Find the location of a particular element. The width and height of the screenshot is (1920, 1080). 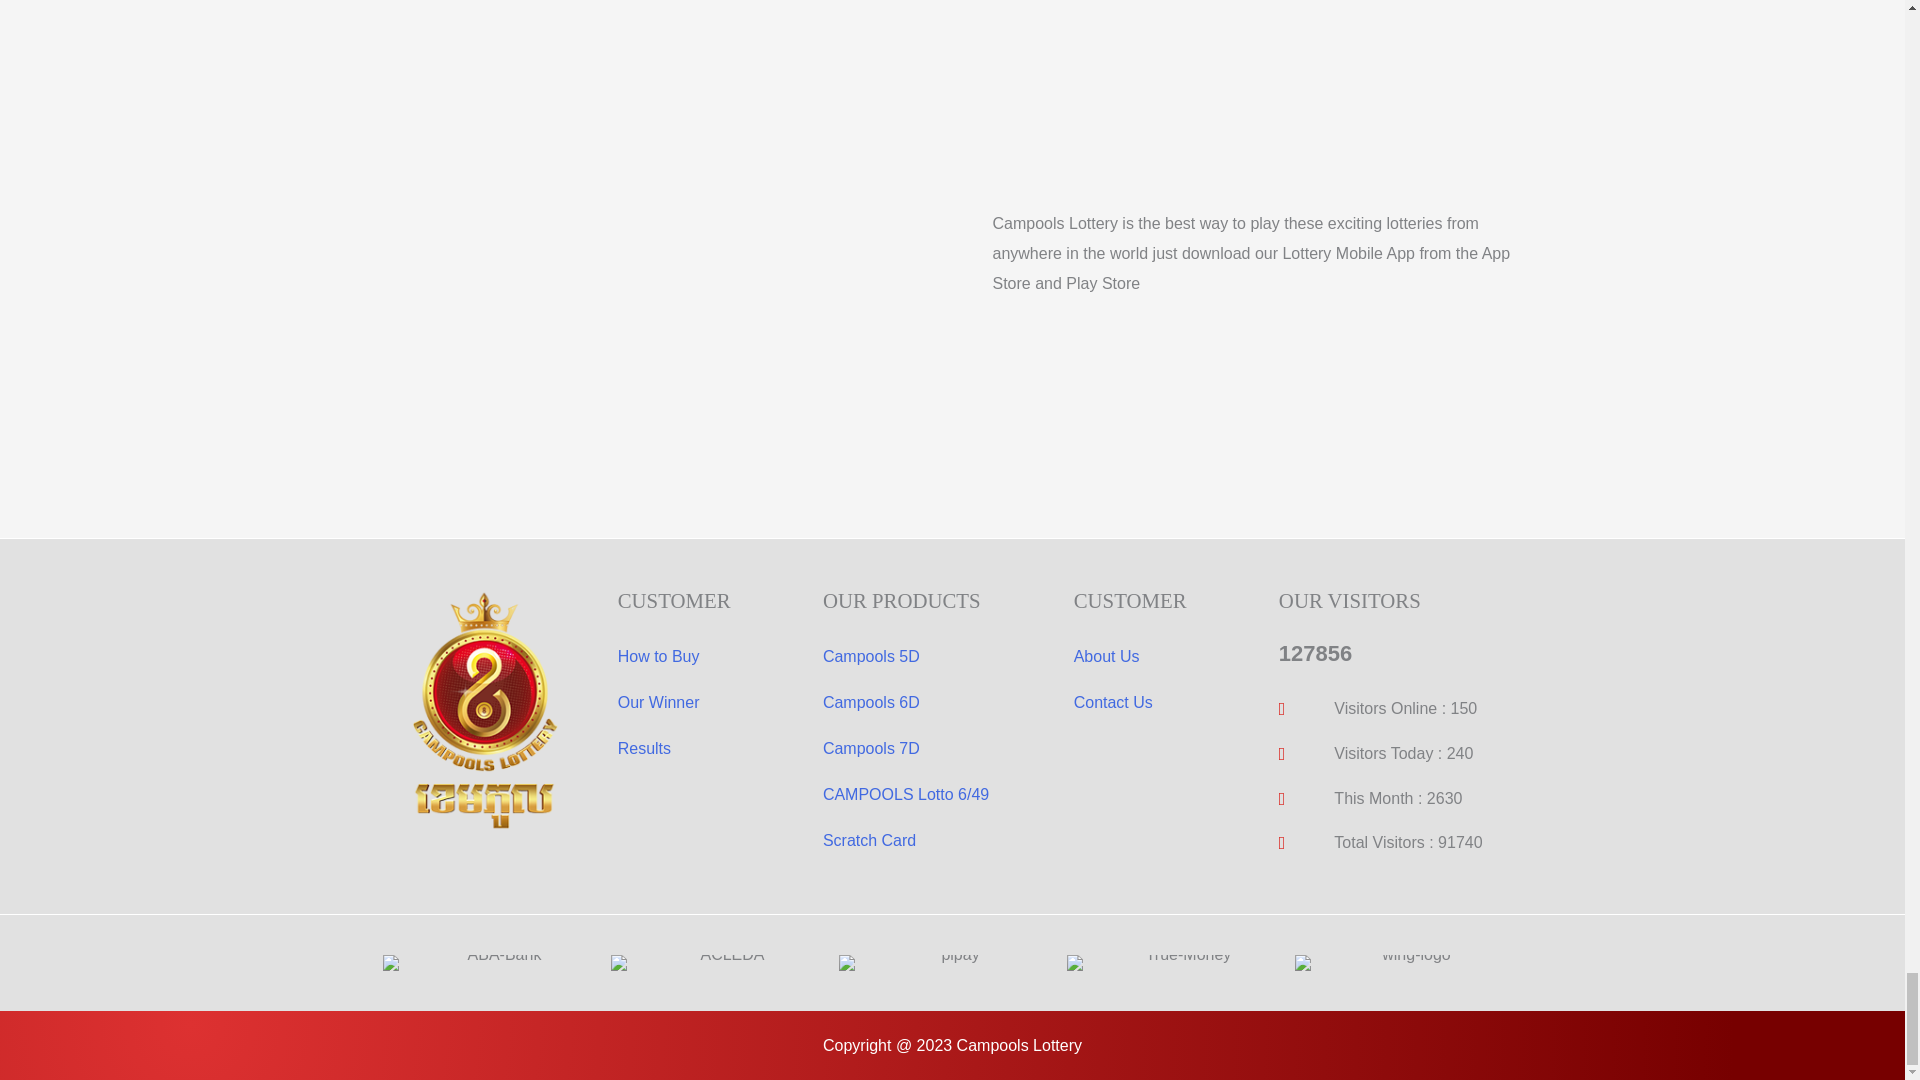

Results is located at coordinates (690, 748).